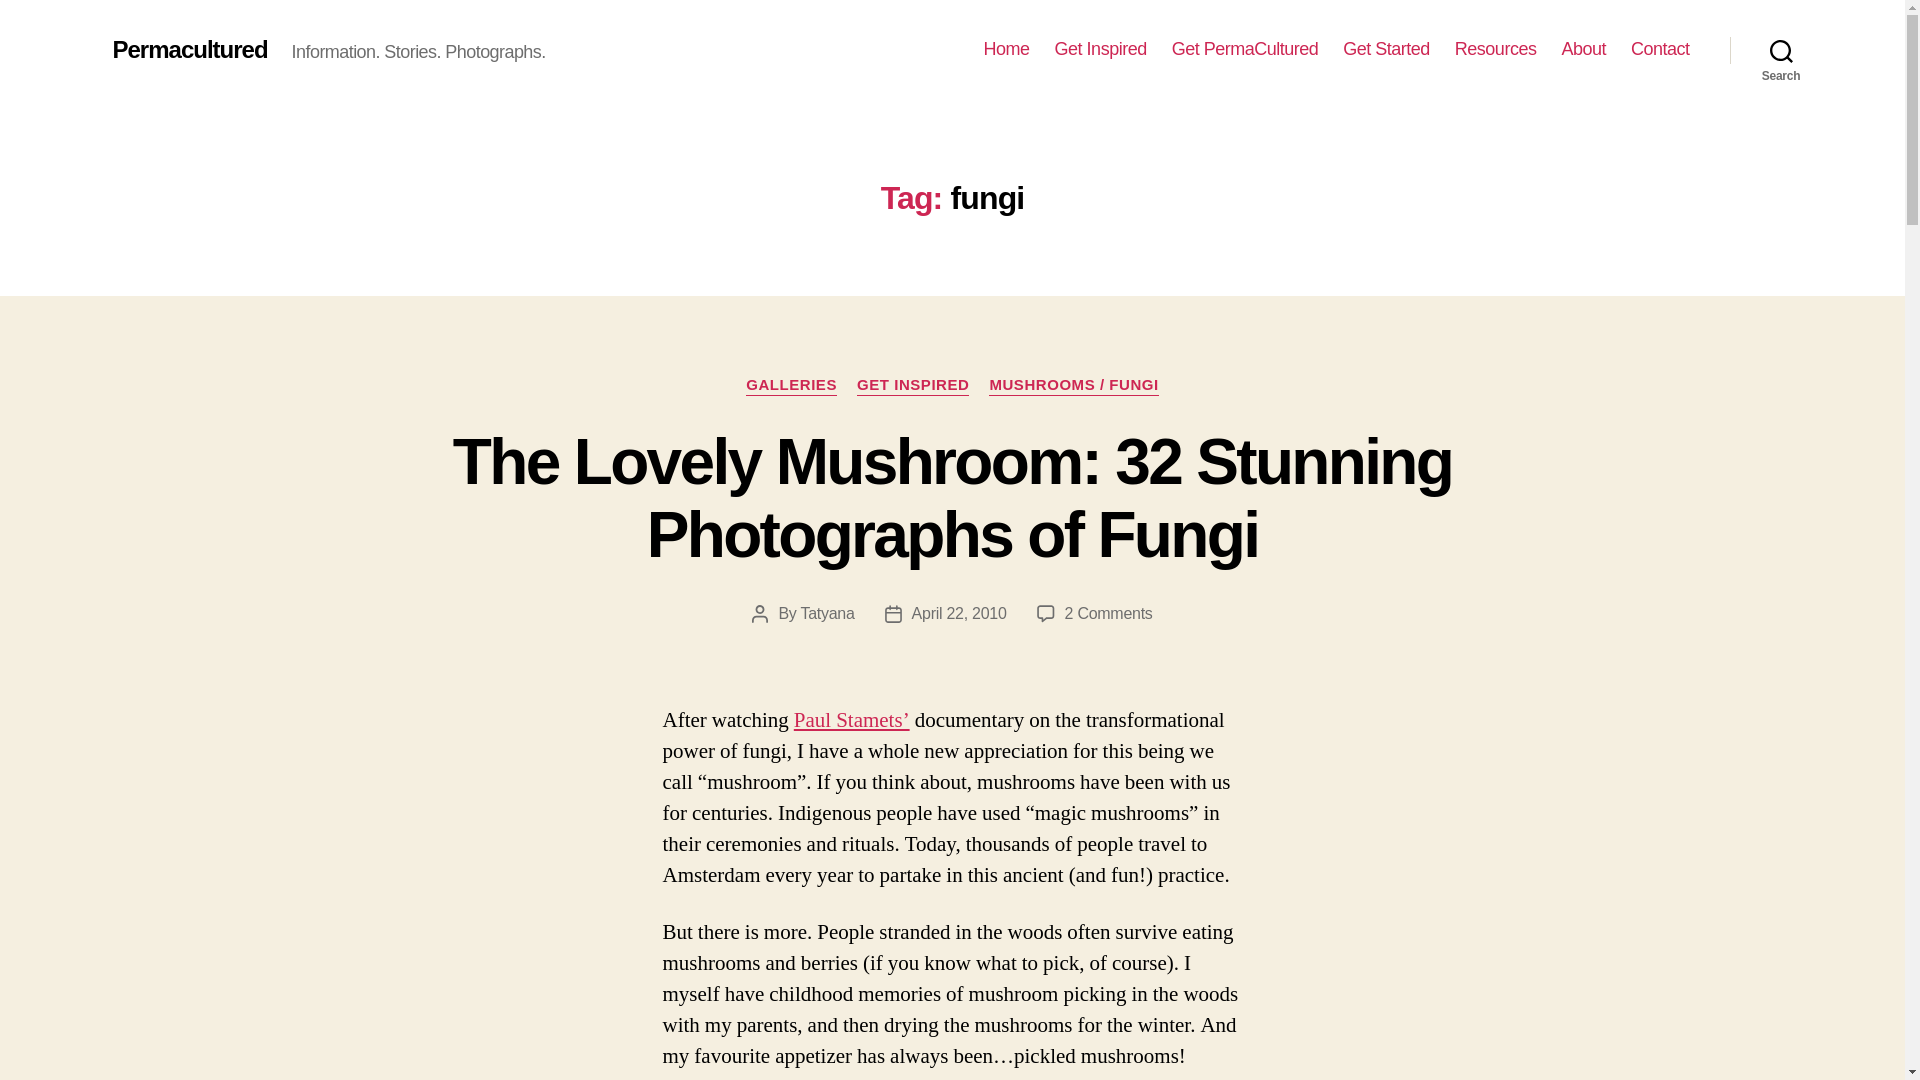 The width and height of the screenshot is (1920, 1080). I want to click on Get Started, so click(1386, 49).